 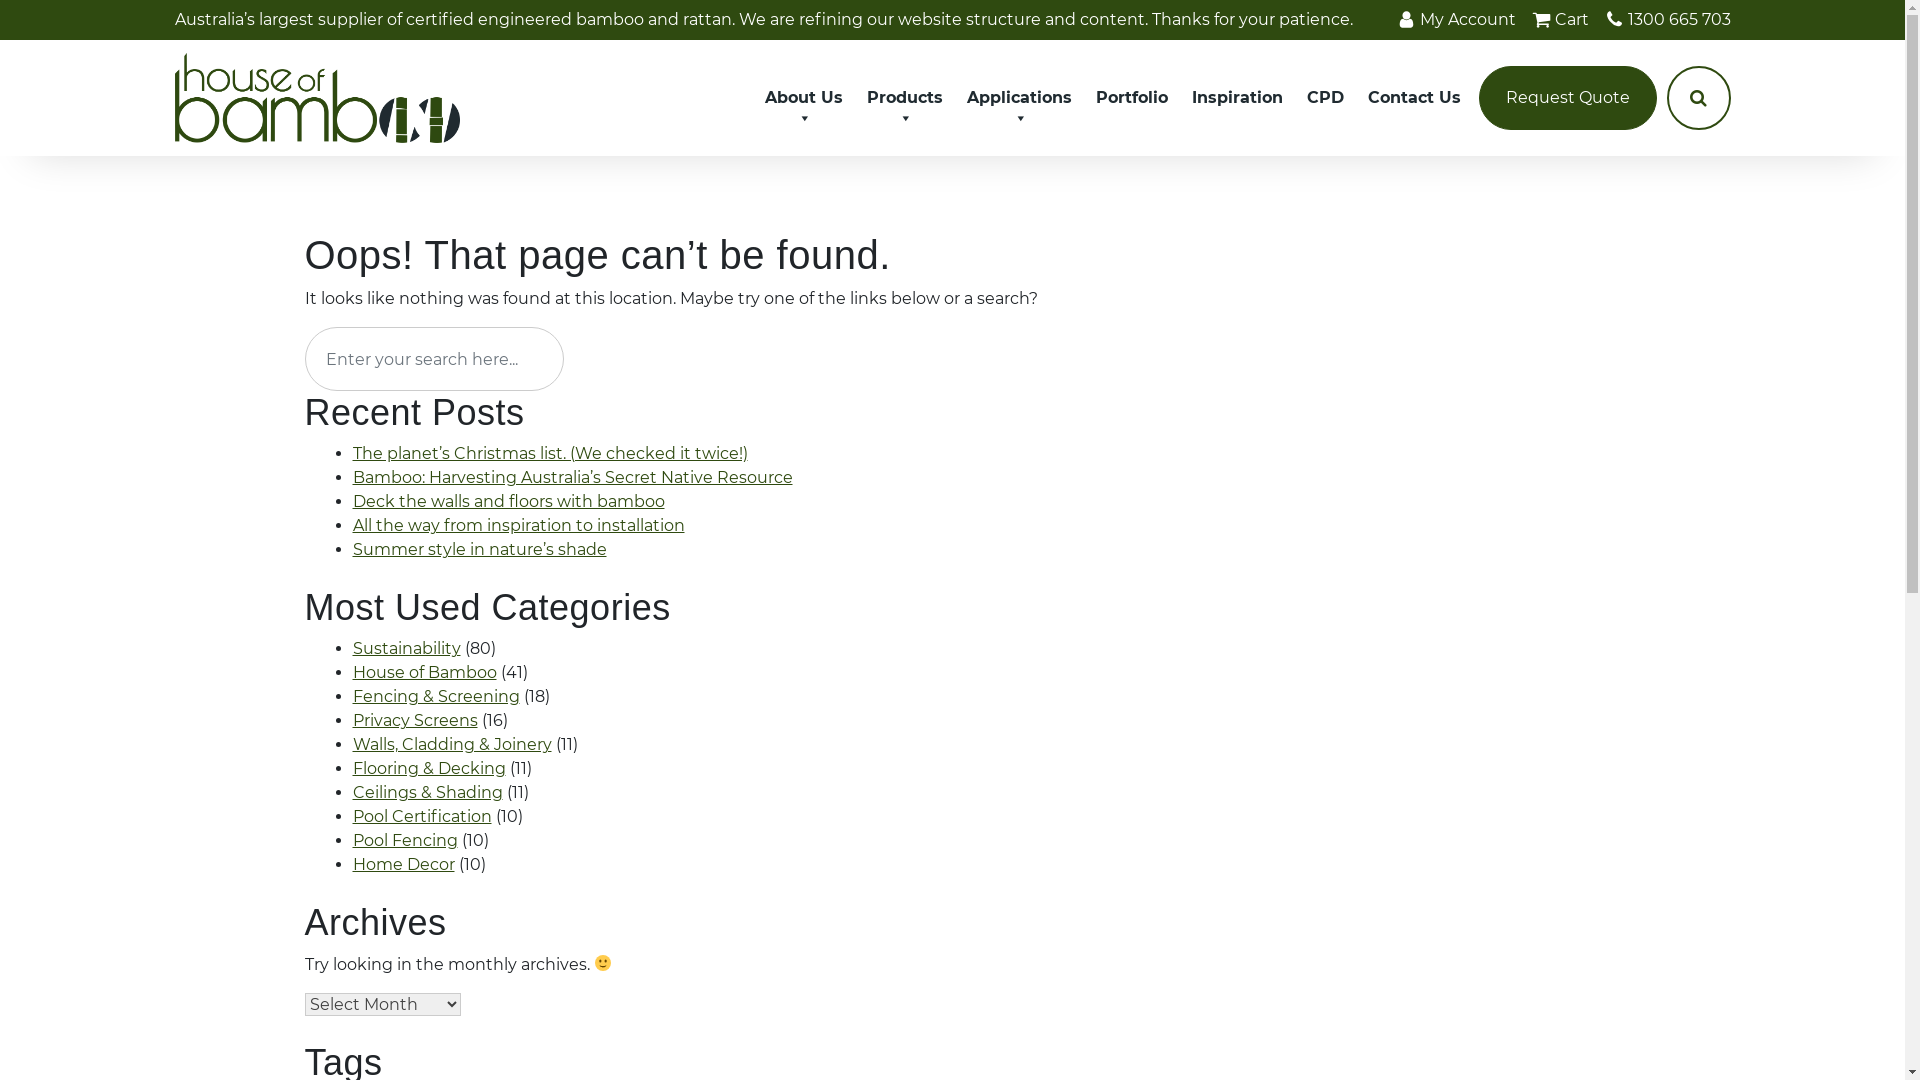 I want to click on Deck the walls and floors with bamboo, so click(x=508, y=502).